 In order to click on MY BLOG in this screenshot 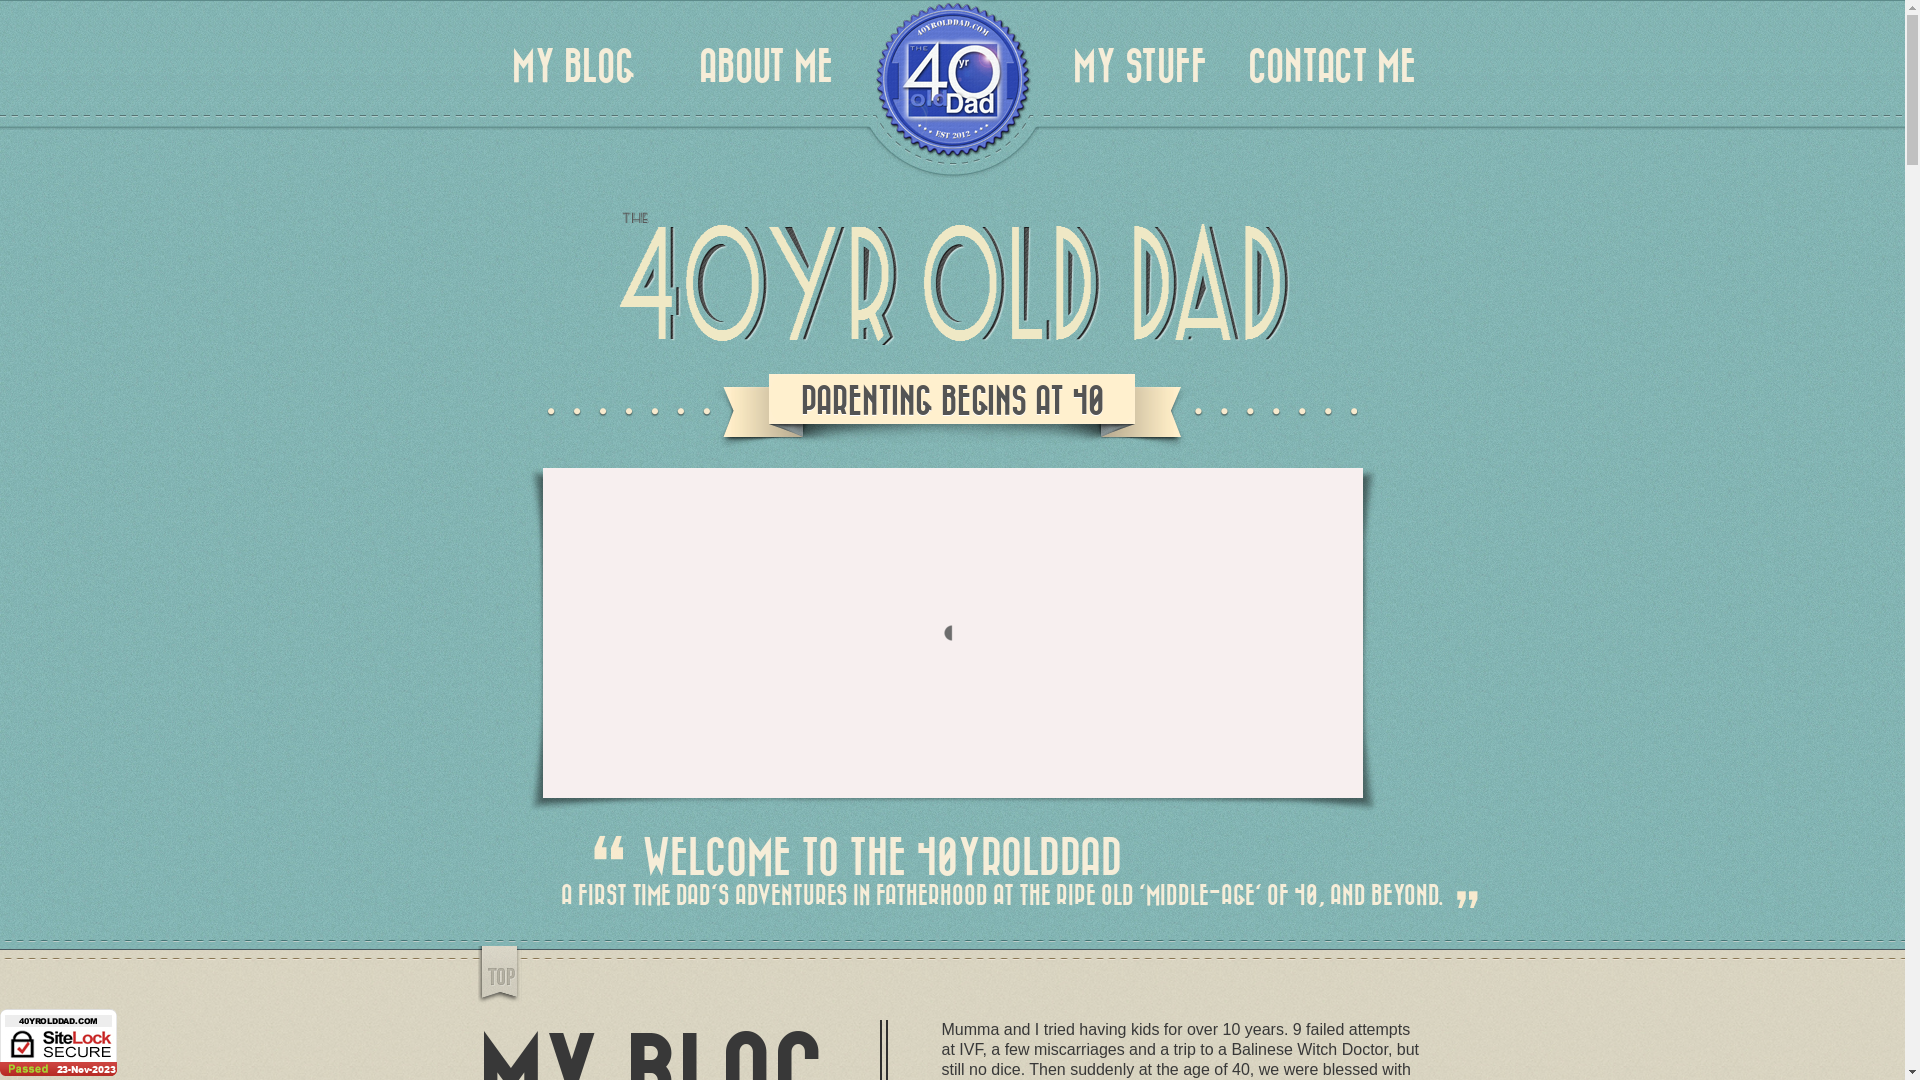, I will do `click(574, 68)`.